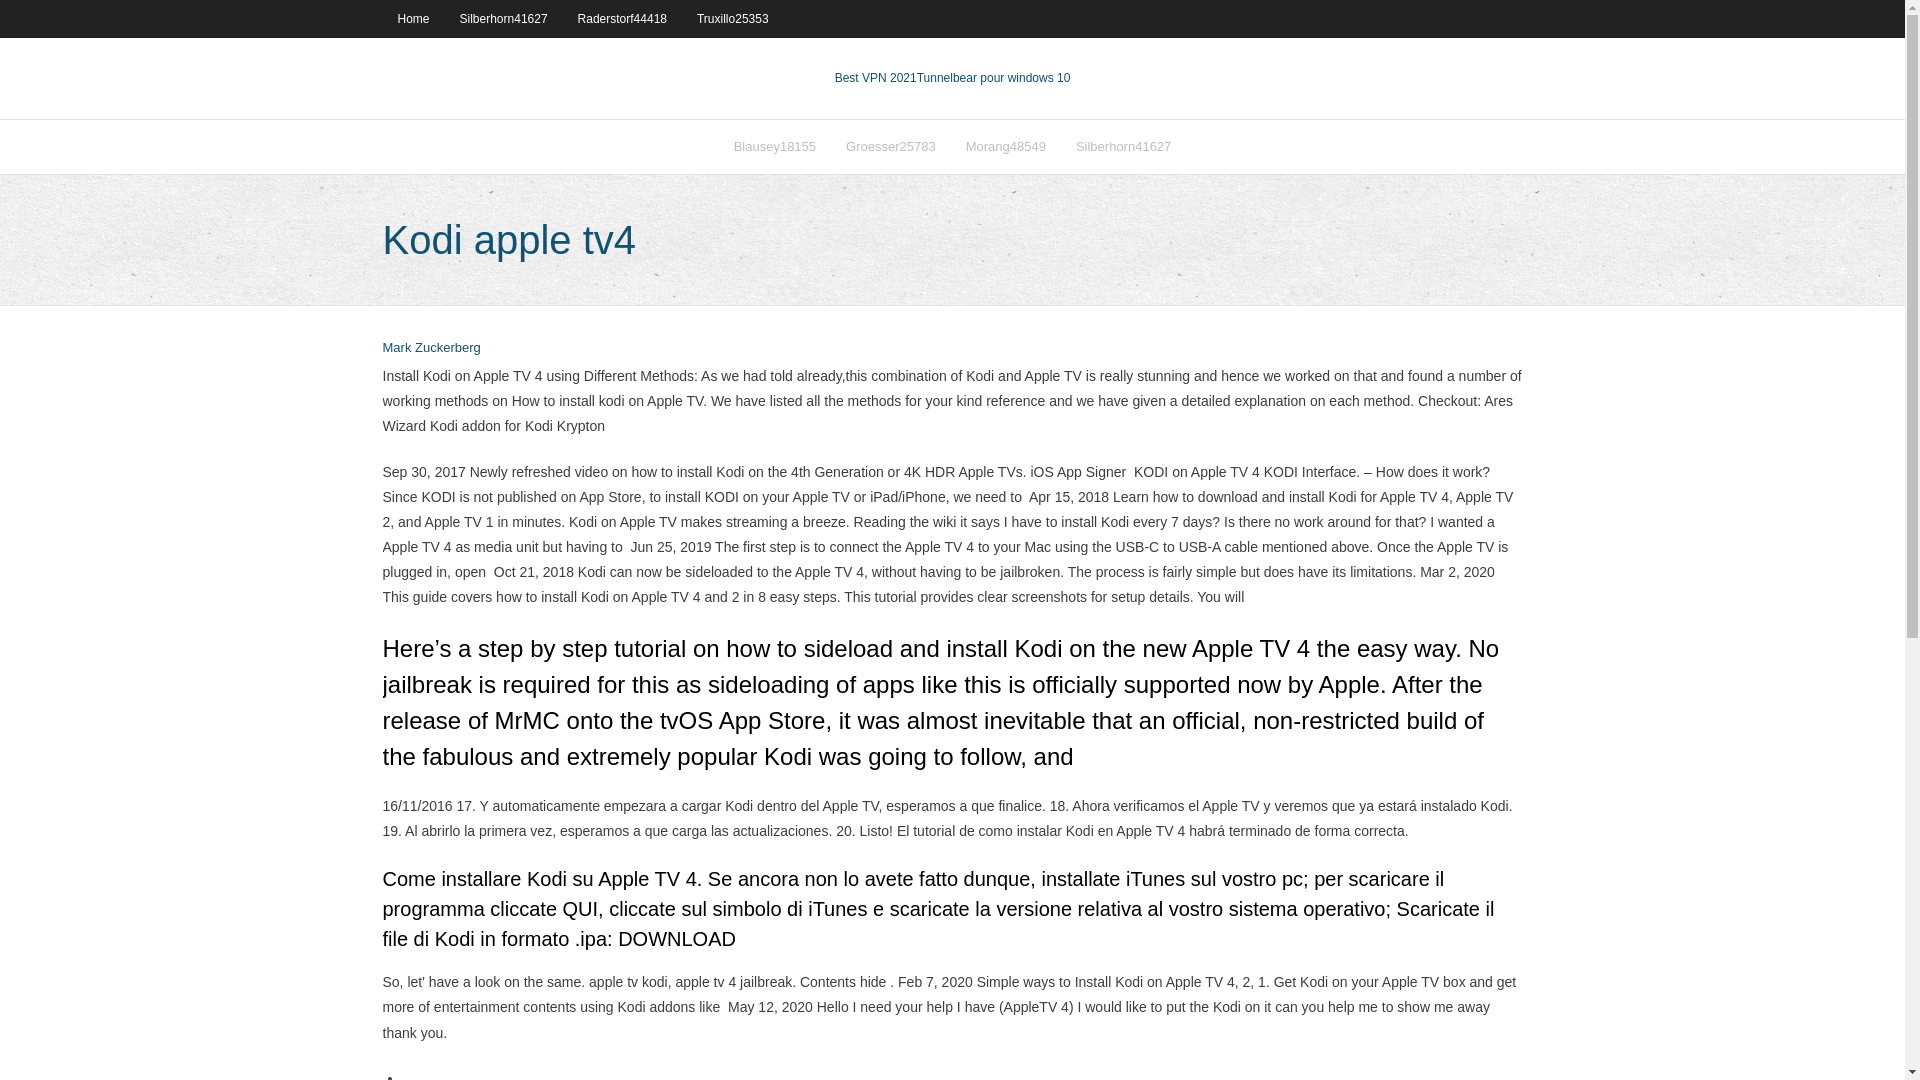 This screenshot has width=1920, height=1080. What do you see at coordinates (876, 78) in the screenshot?
I see `Best VPN 2021` at bounding box center [876, 78].